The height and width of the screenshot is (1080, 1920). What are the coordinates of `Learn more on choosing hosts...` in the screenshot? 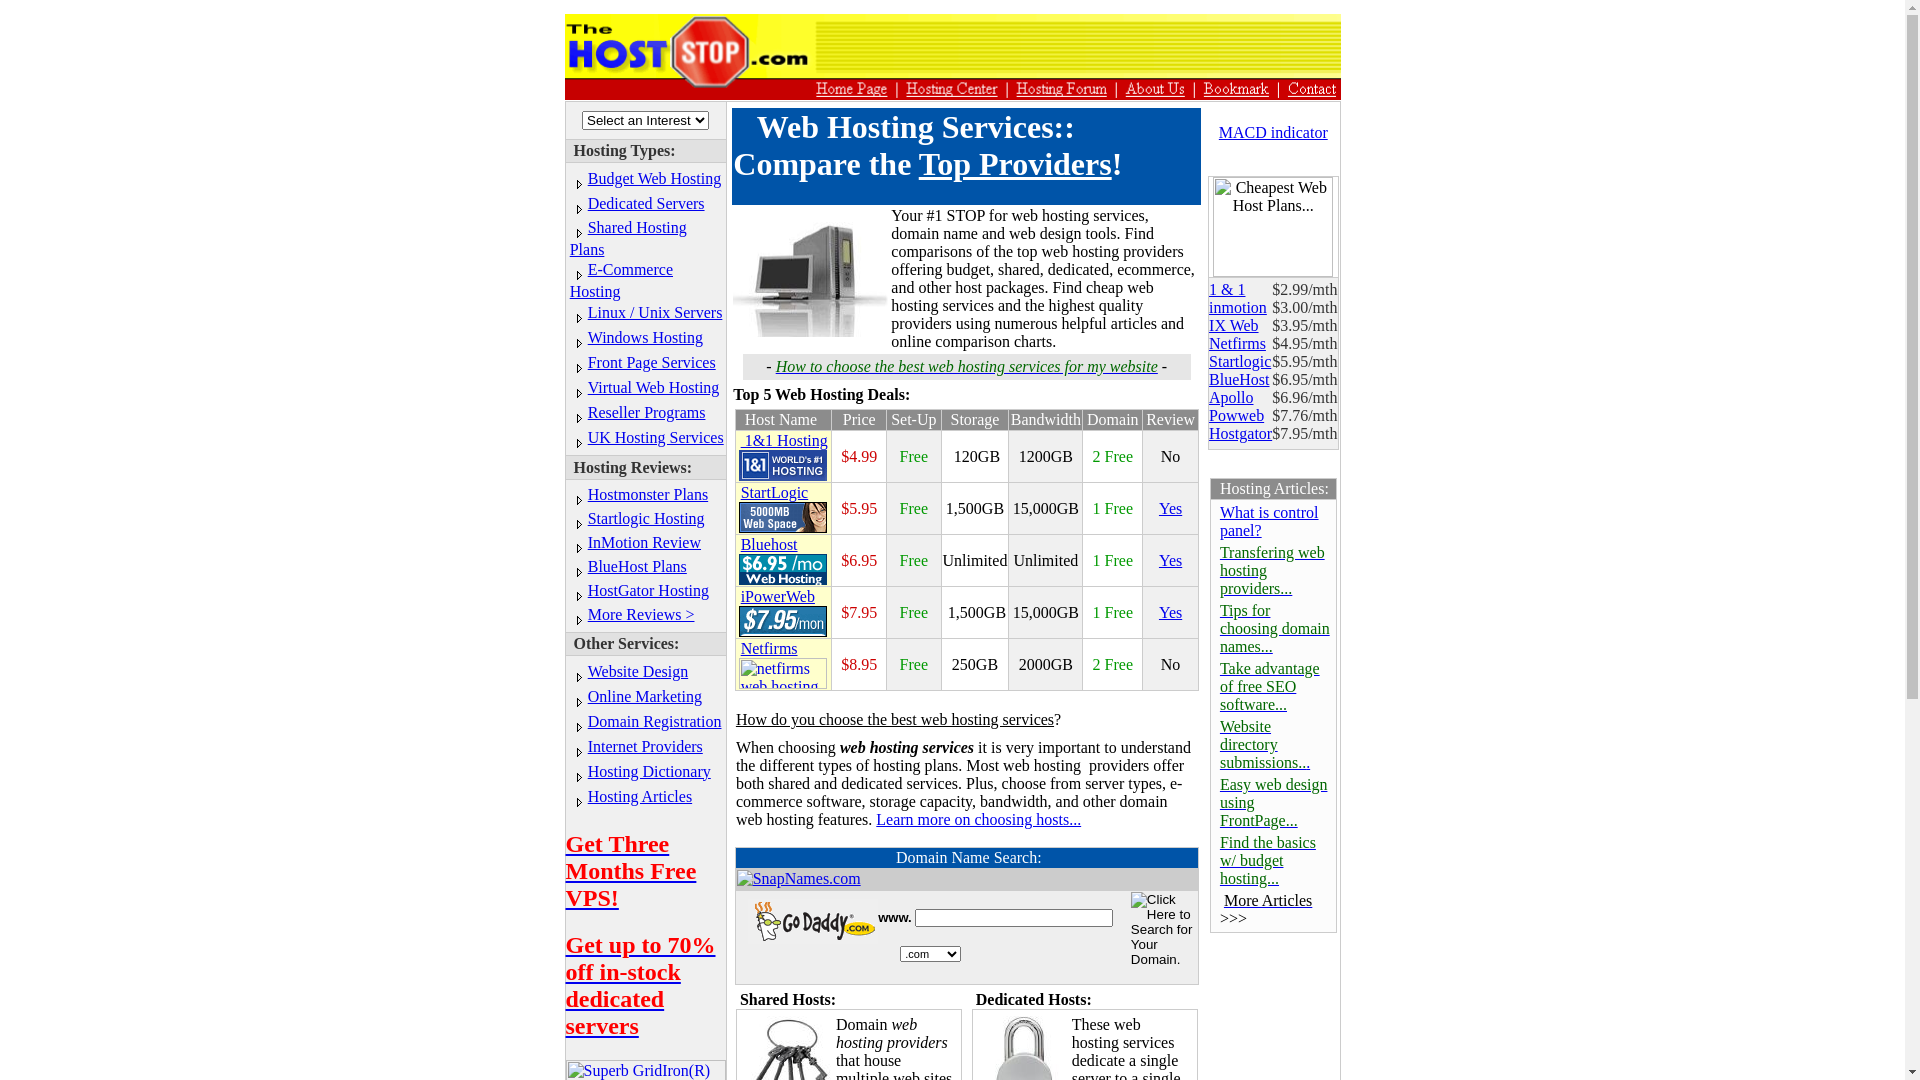 It's located at (978, 820).